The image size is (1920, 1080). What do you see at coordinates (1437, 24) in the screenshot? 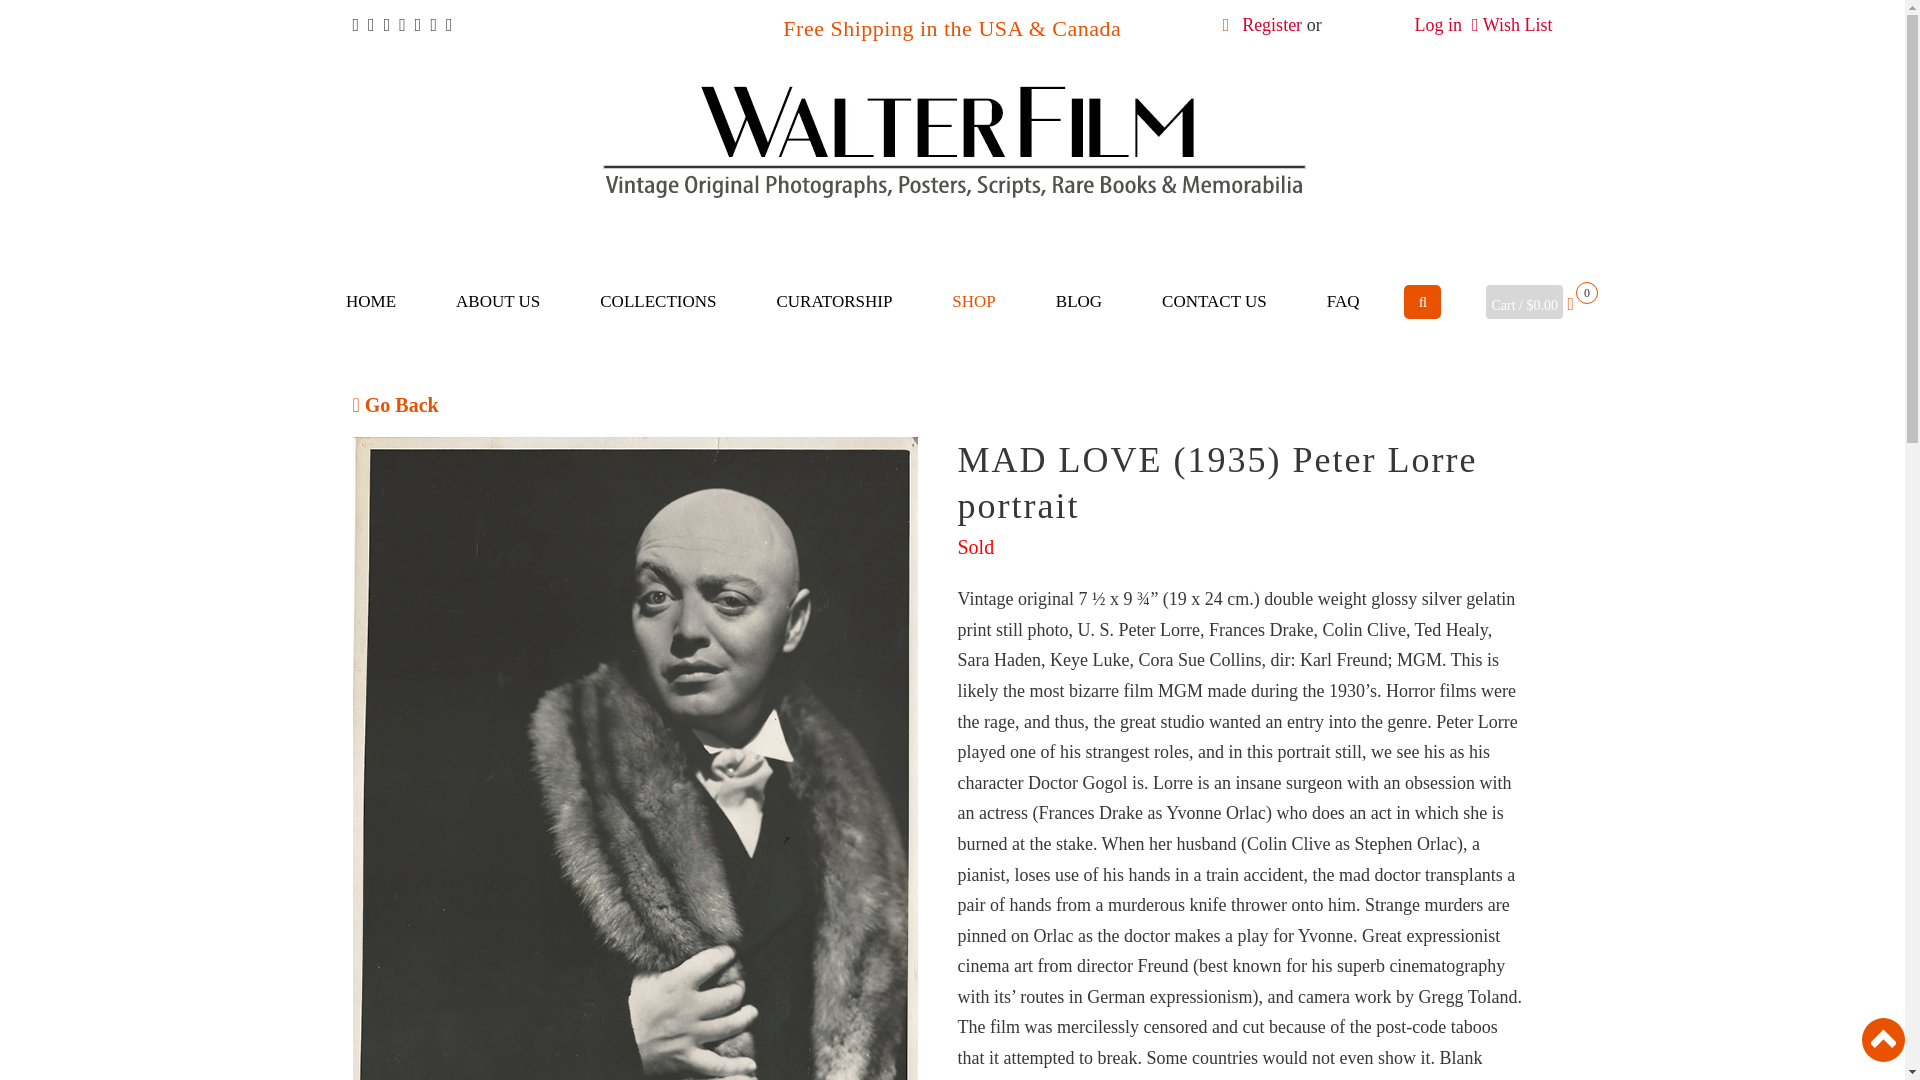
I see `Log in` at bounding box center [1437, 24].